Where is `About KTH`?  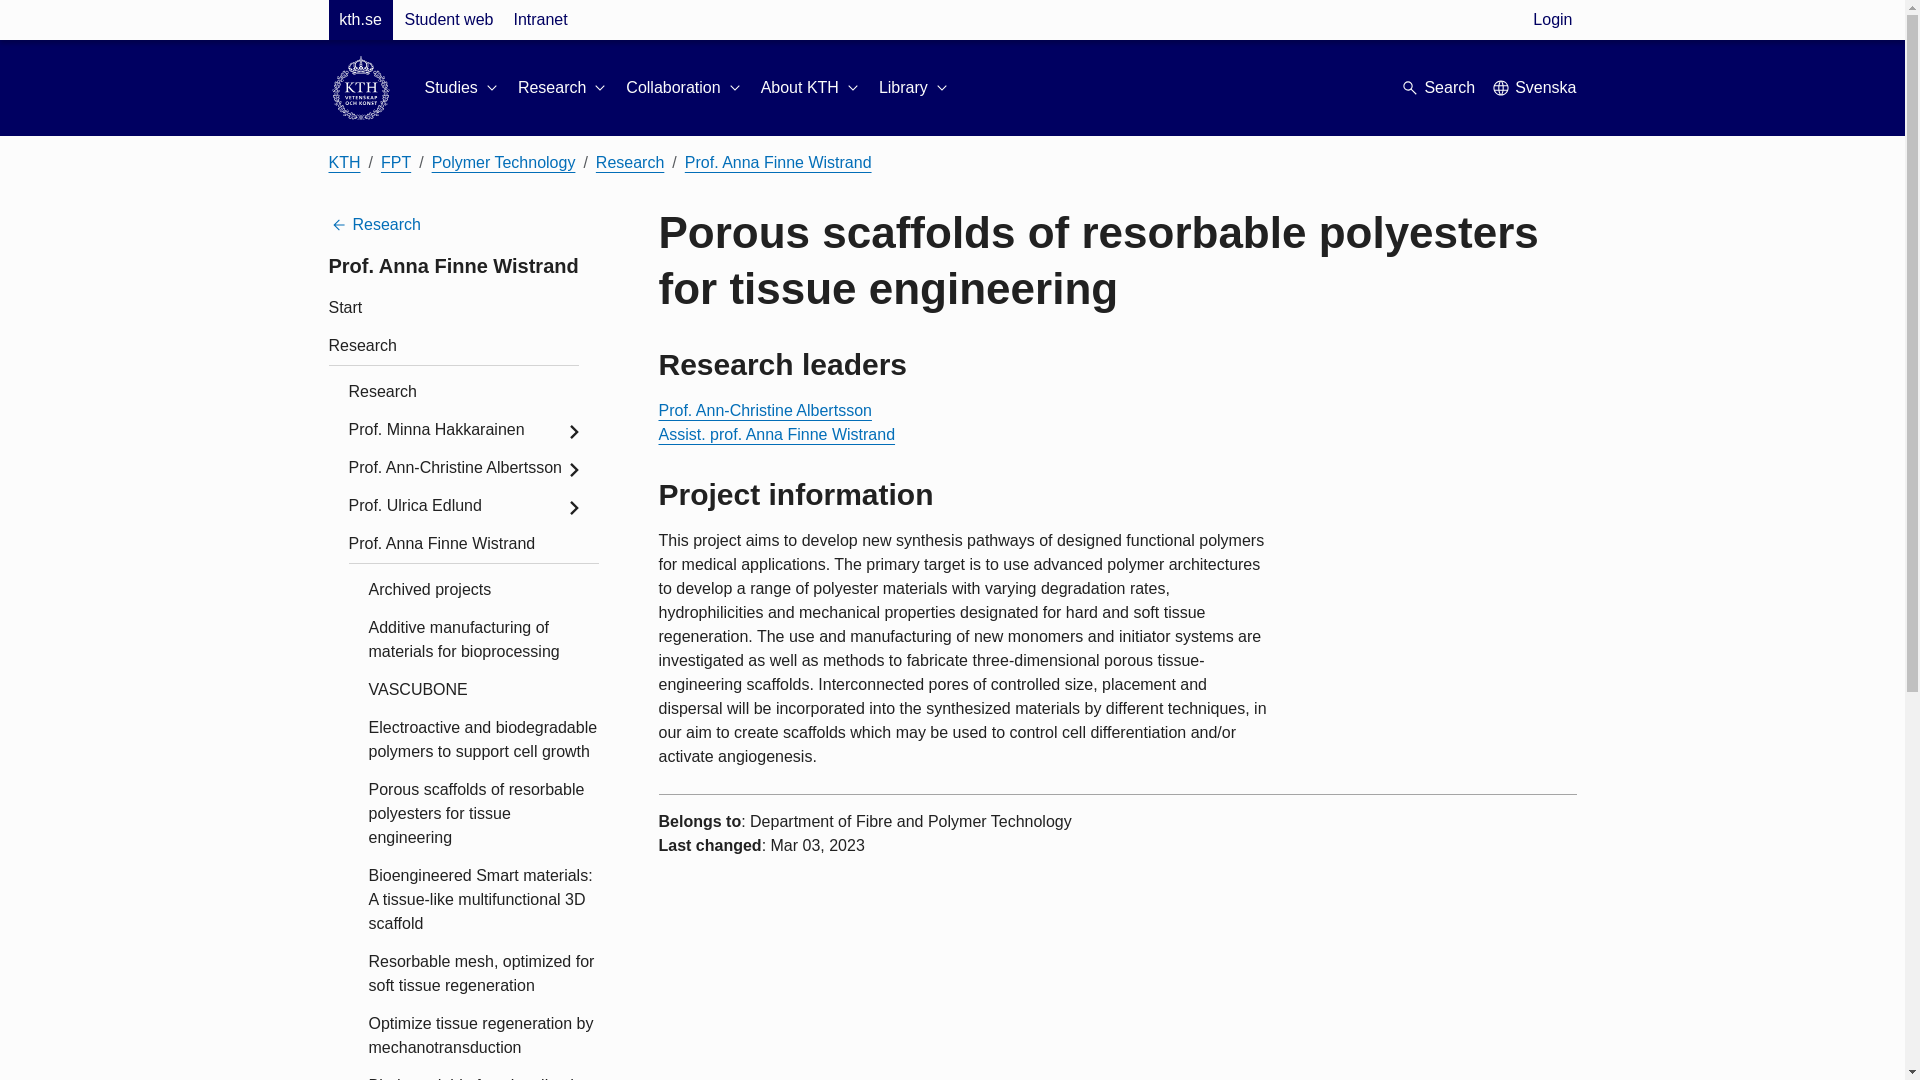
About KTH is located at coordinates (811, 88).